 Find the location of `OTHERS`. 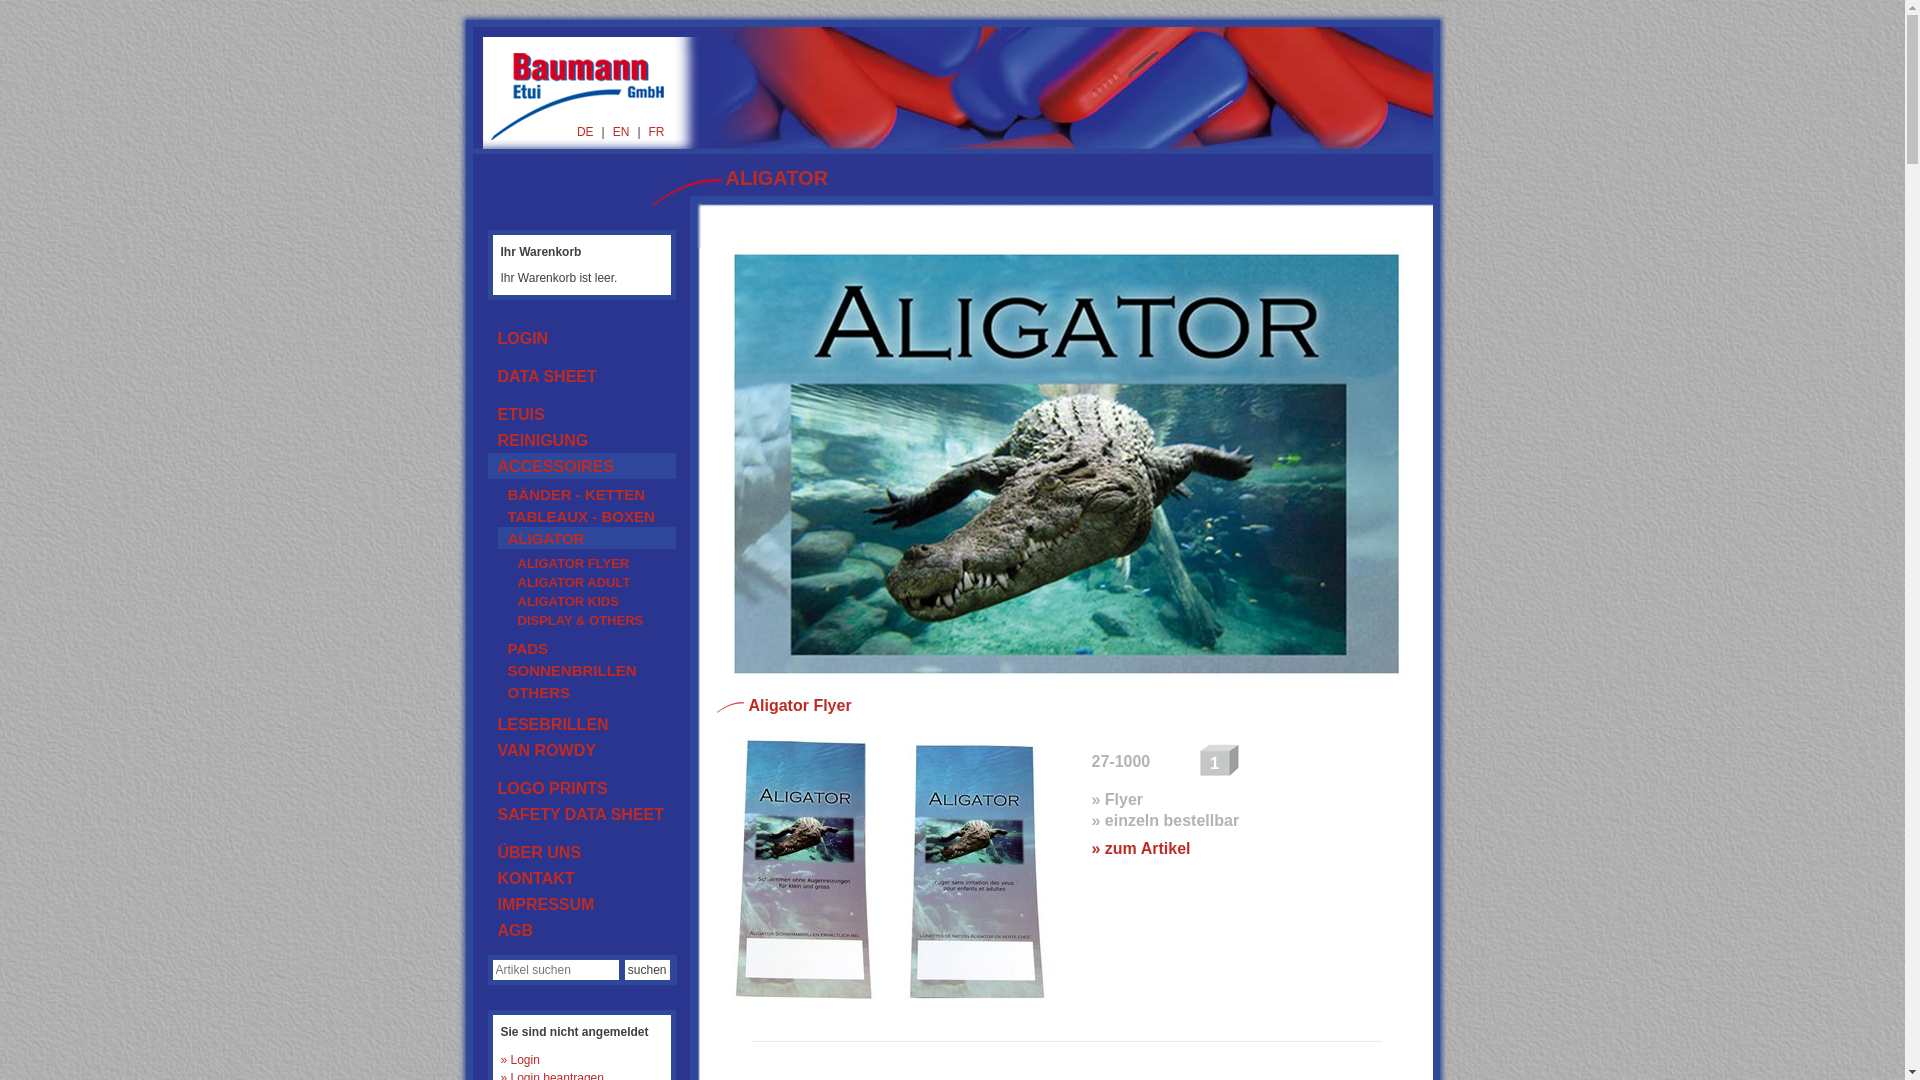

OTHERS is located at coordinates (587, 692).